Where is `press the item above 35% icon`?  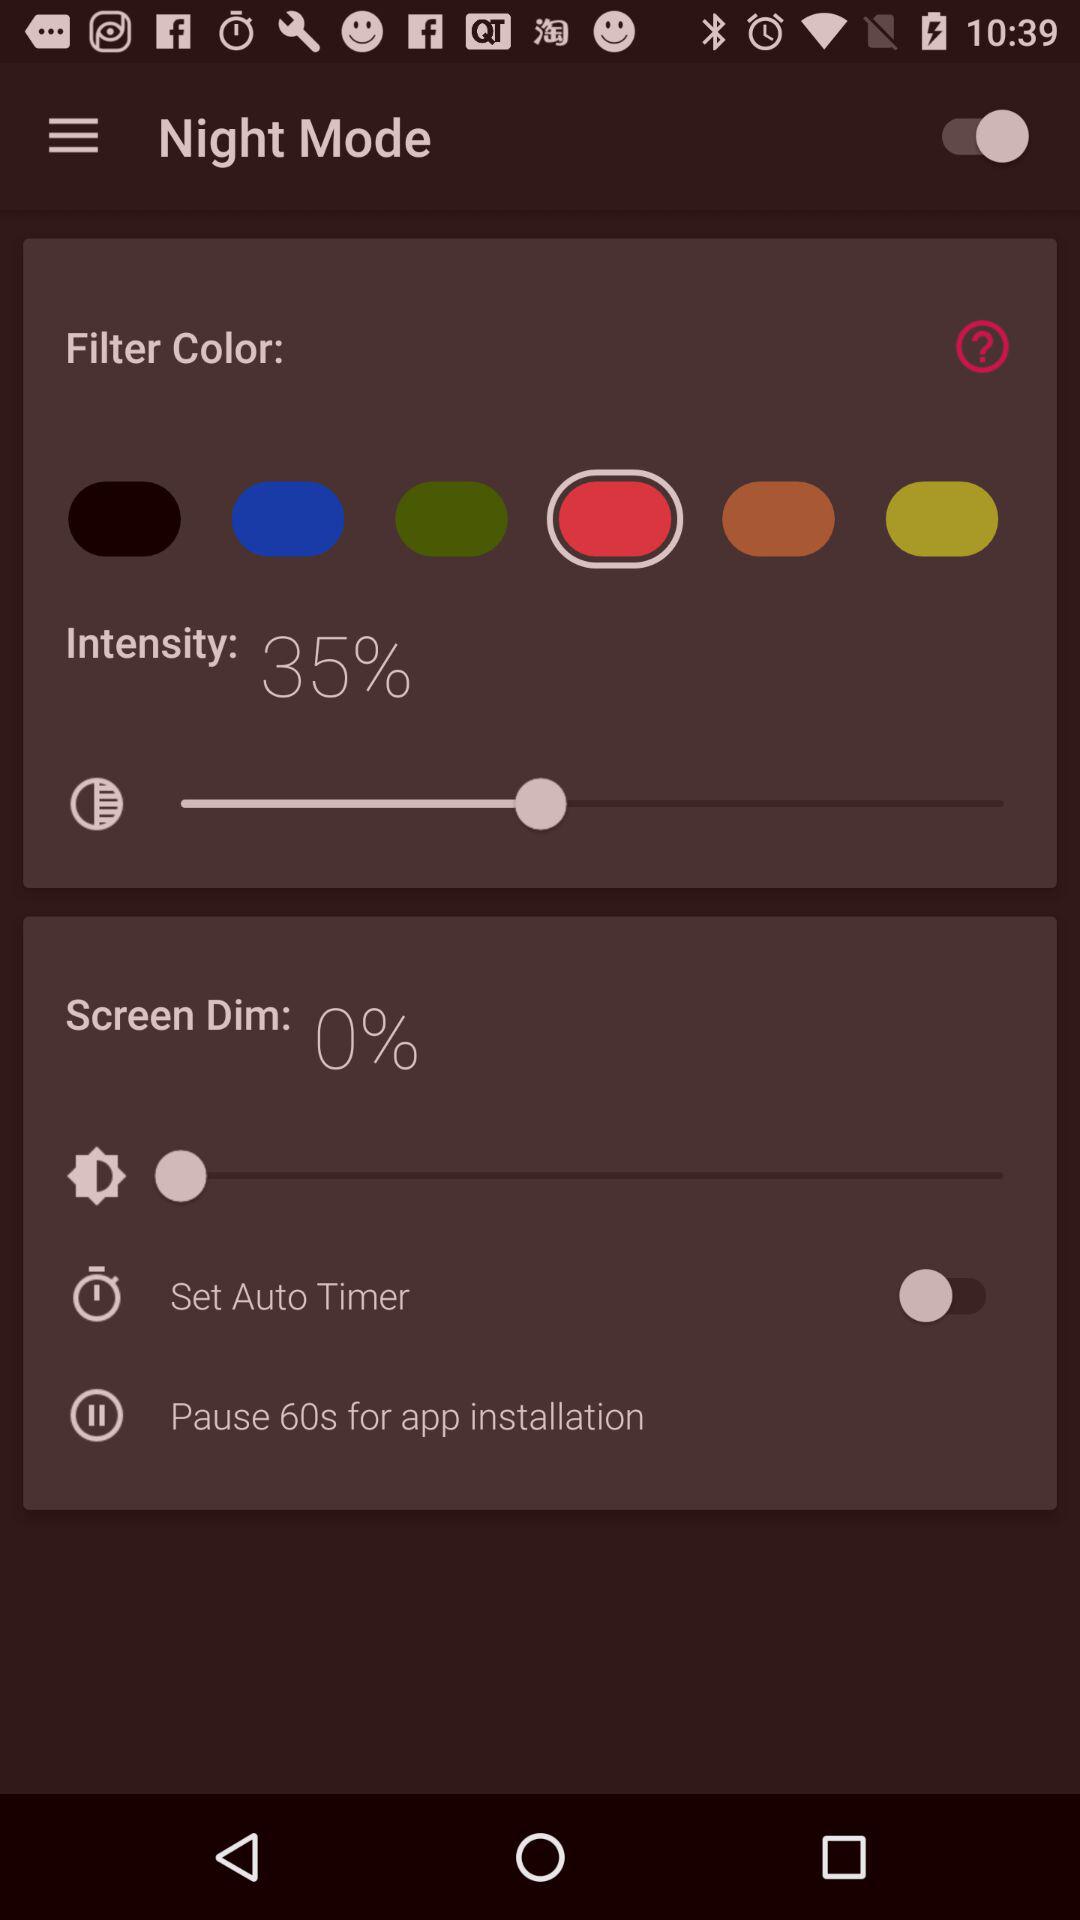 press the item above 35% icon is located at coordinates (458, 526).